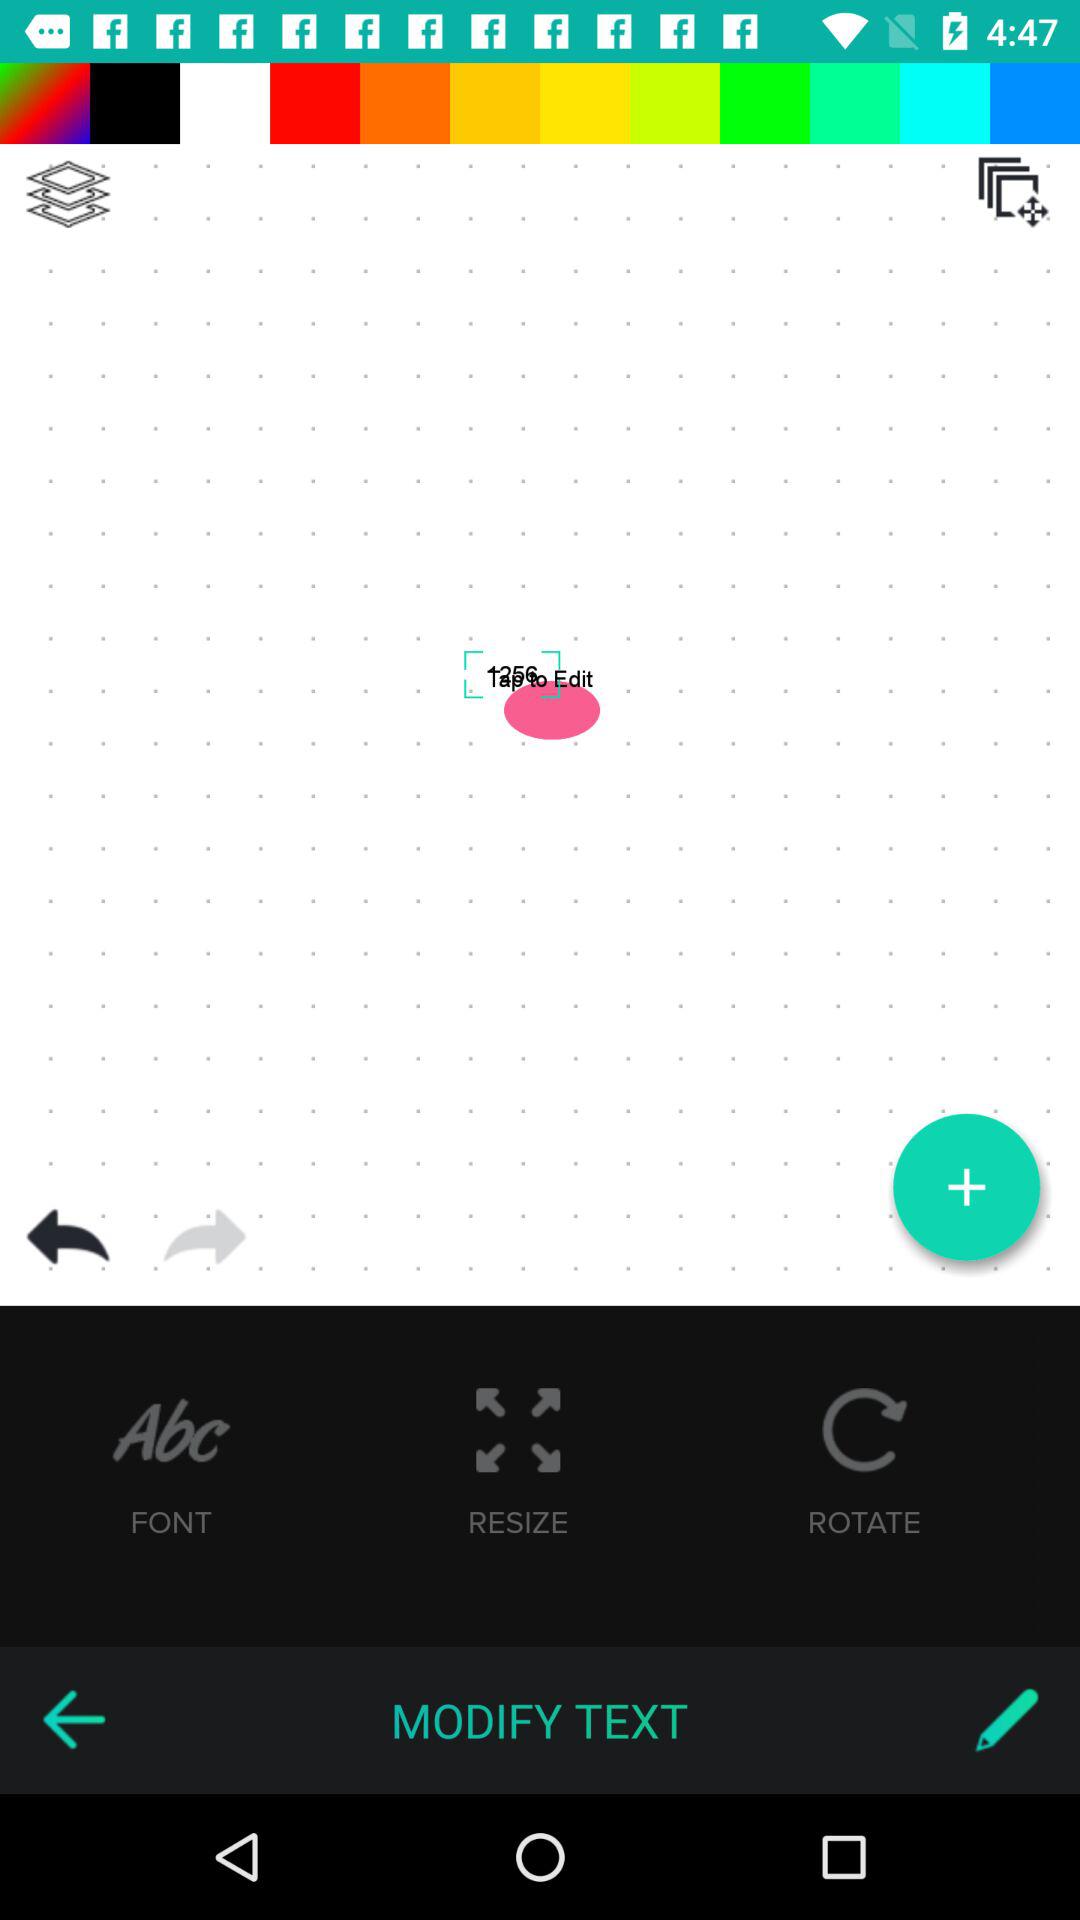 This screenshot has height=1920, width=1080. I want to click on undo, so click(68, 1237).